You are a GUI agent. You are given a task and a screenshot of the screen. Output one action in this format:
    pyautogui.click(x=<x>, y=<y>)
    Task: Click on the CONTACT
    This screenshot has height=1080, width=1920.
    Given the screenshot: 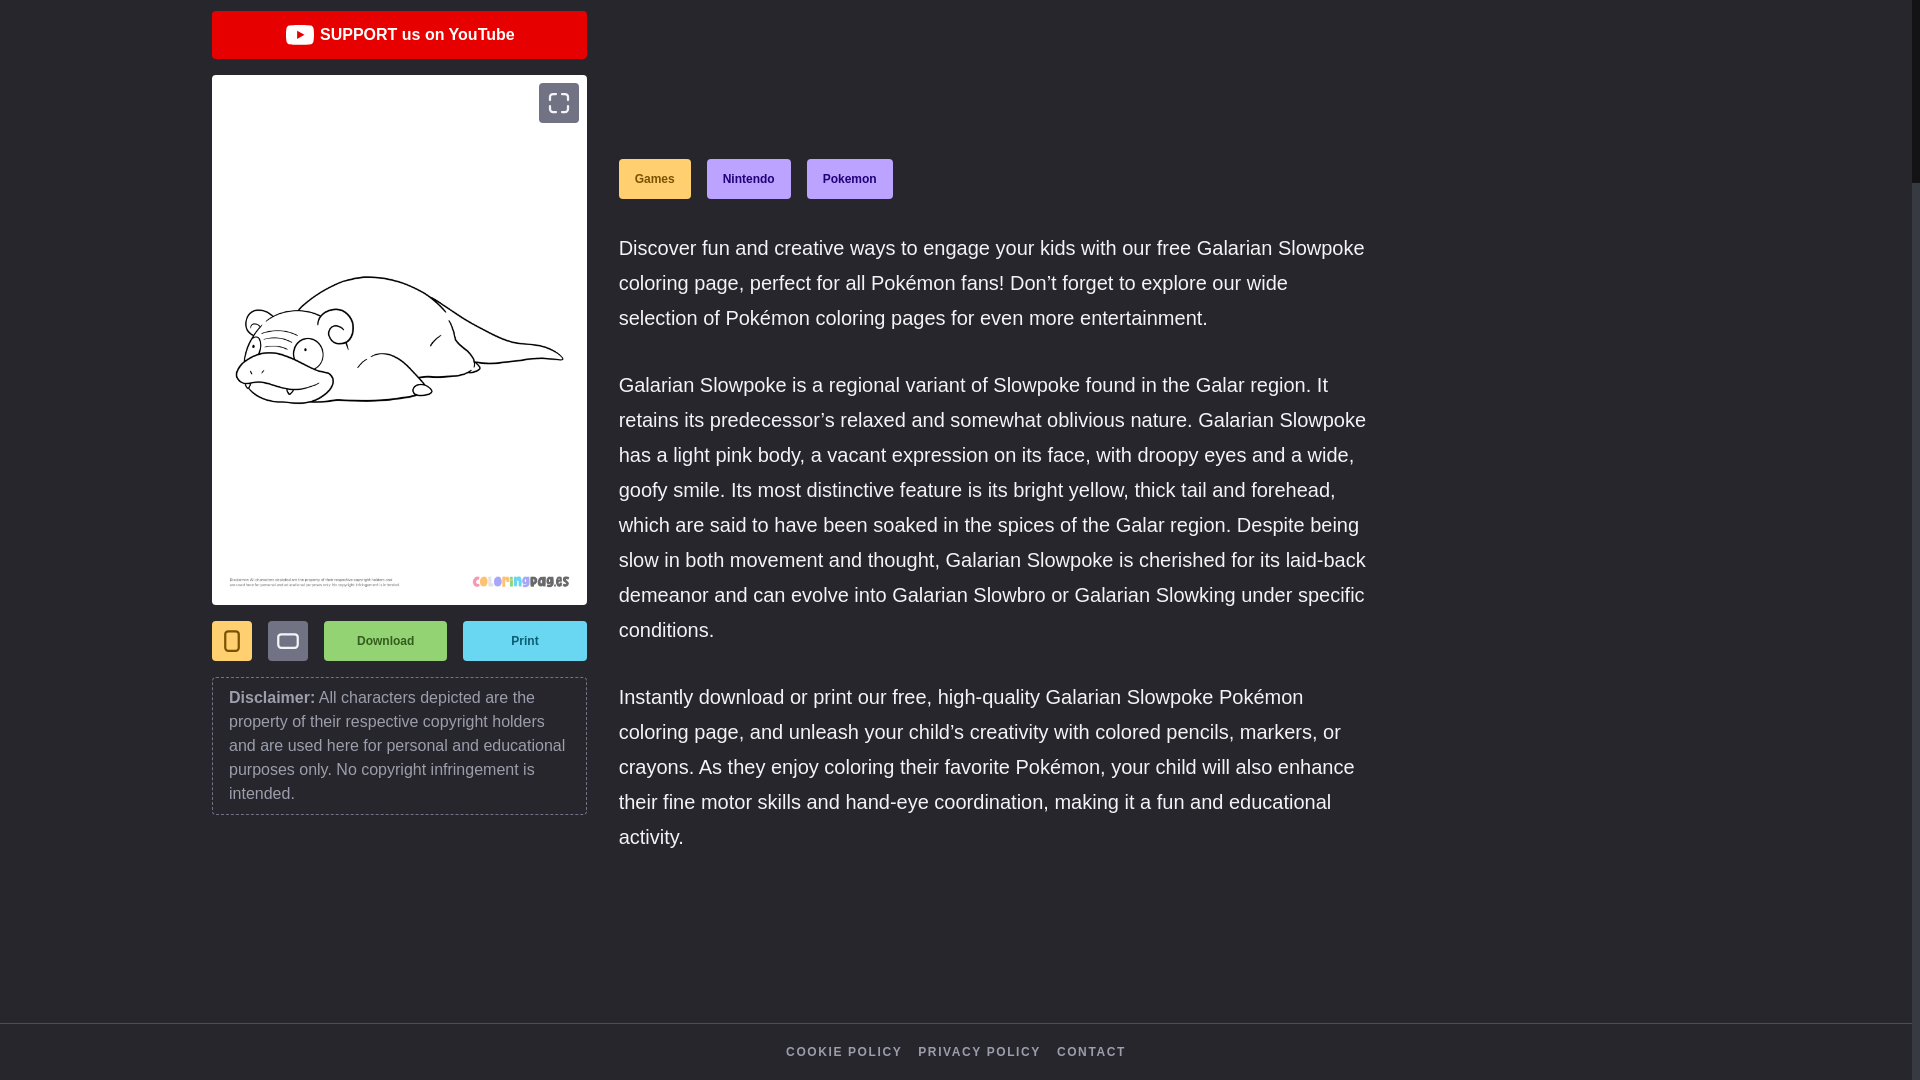 What is the action you would take?
    pyautogui.click(x=1091, y=1052)
    